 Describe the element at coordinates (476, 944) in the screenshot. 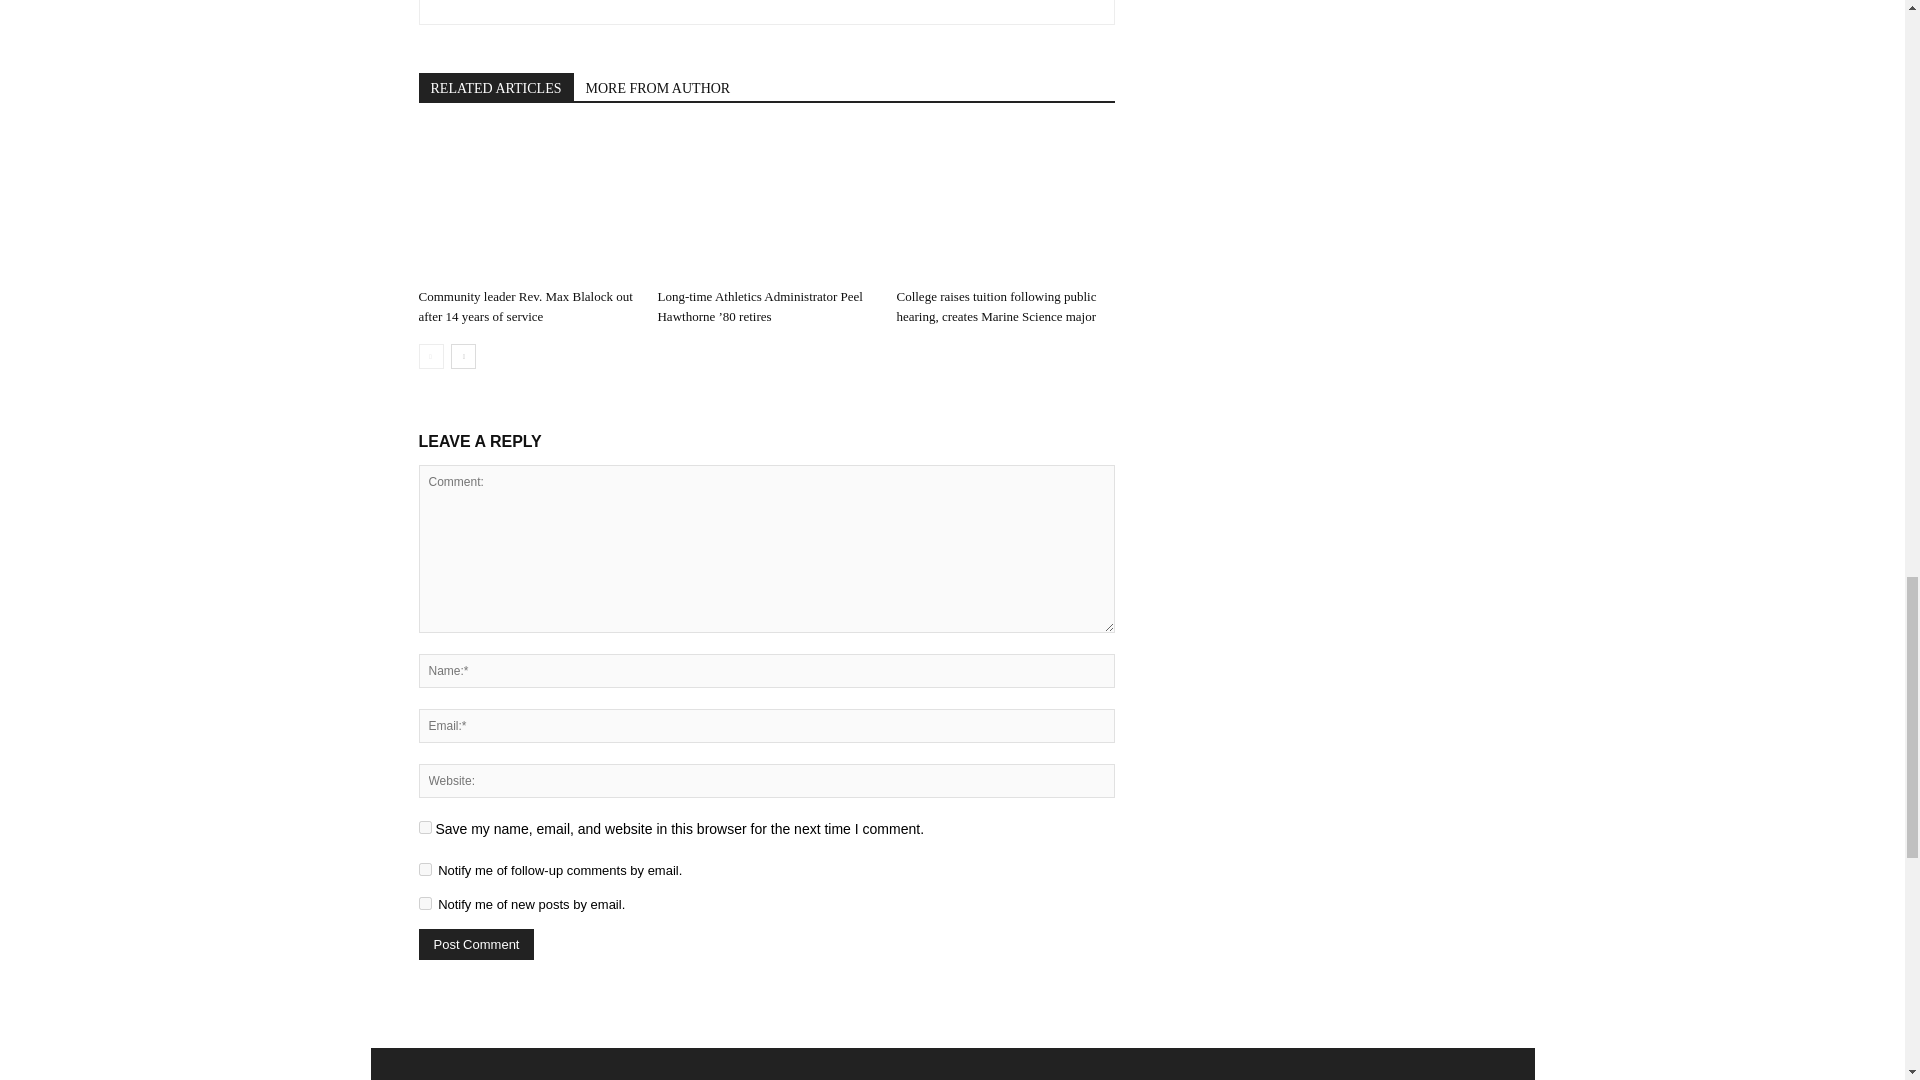

I see `Post Comment` at that location.